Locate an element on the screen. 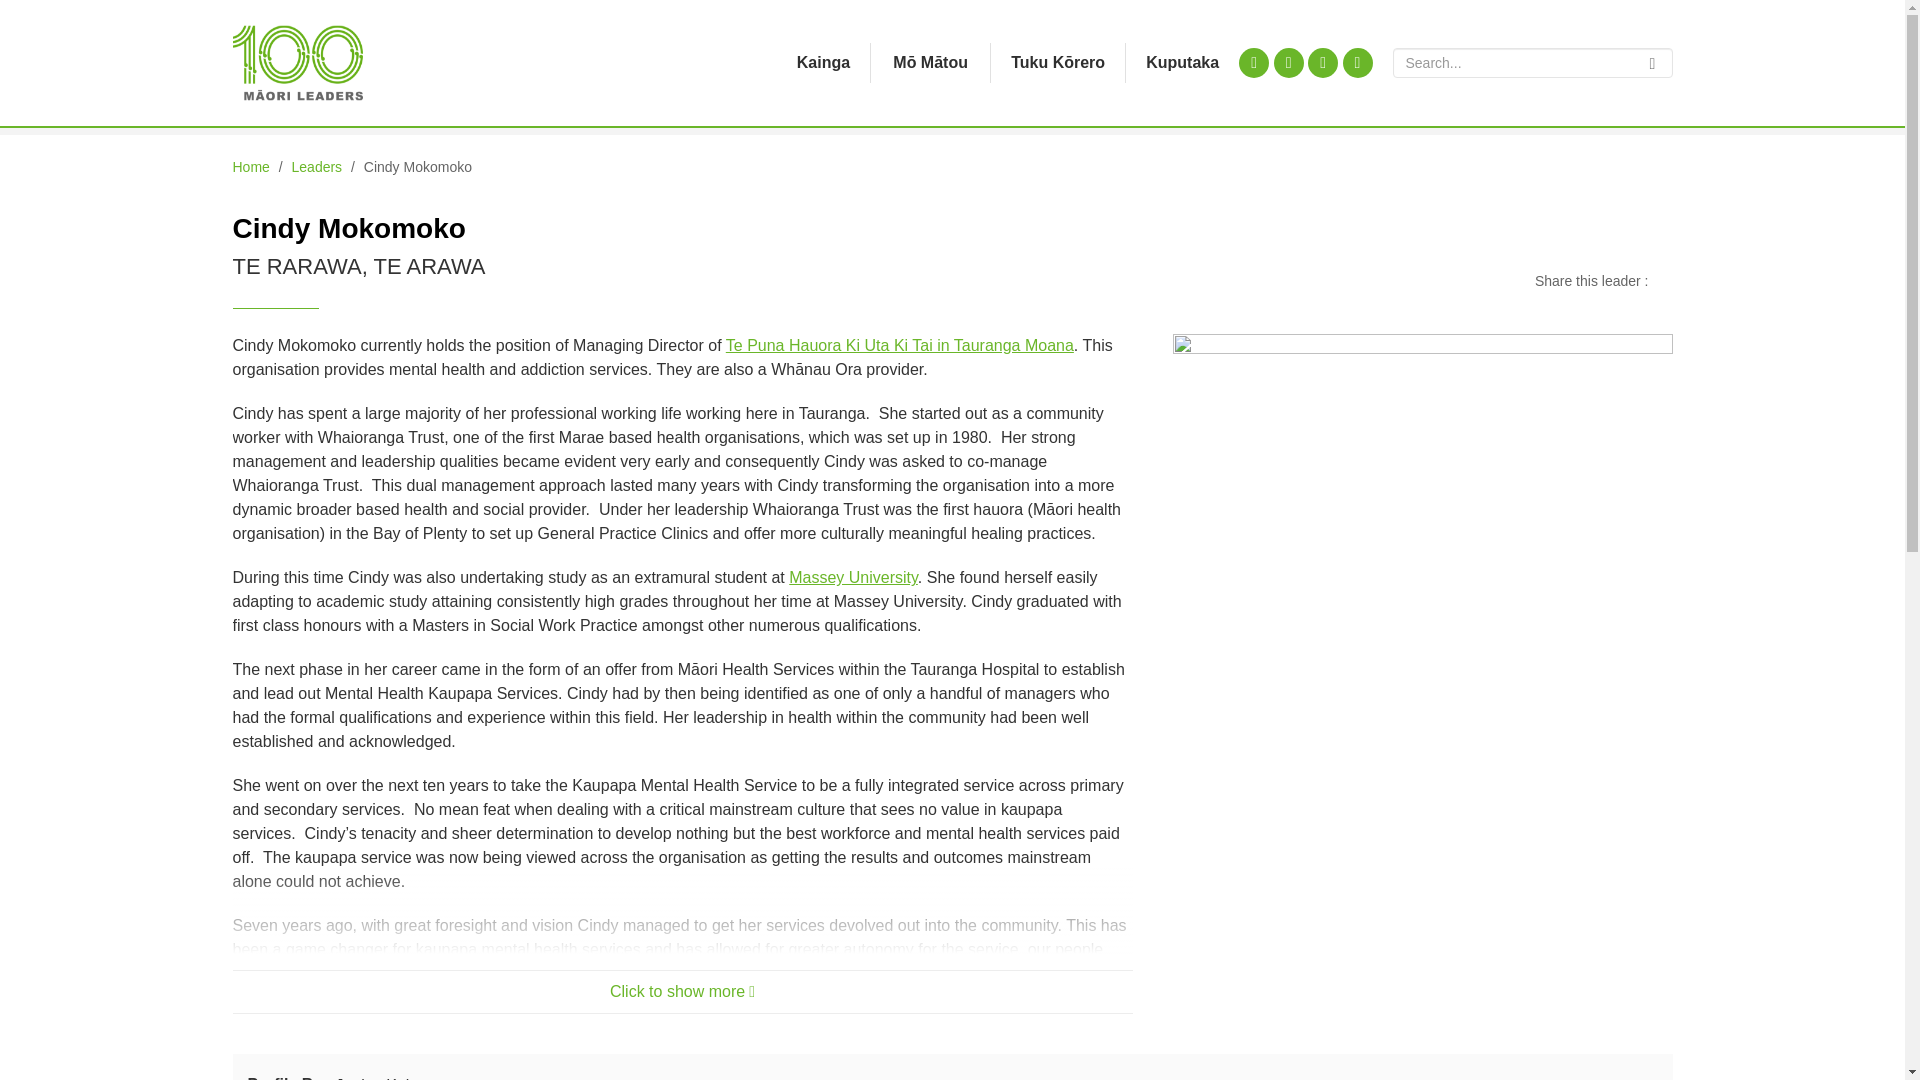 This screenshot has height=1080, width=1920. Kuputaka is located at coordinates (1182, 63).